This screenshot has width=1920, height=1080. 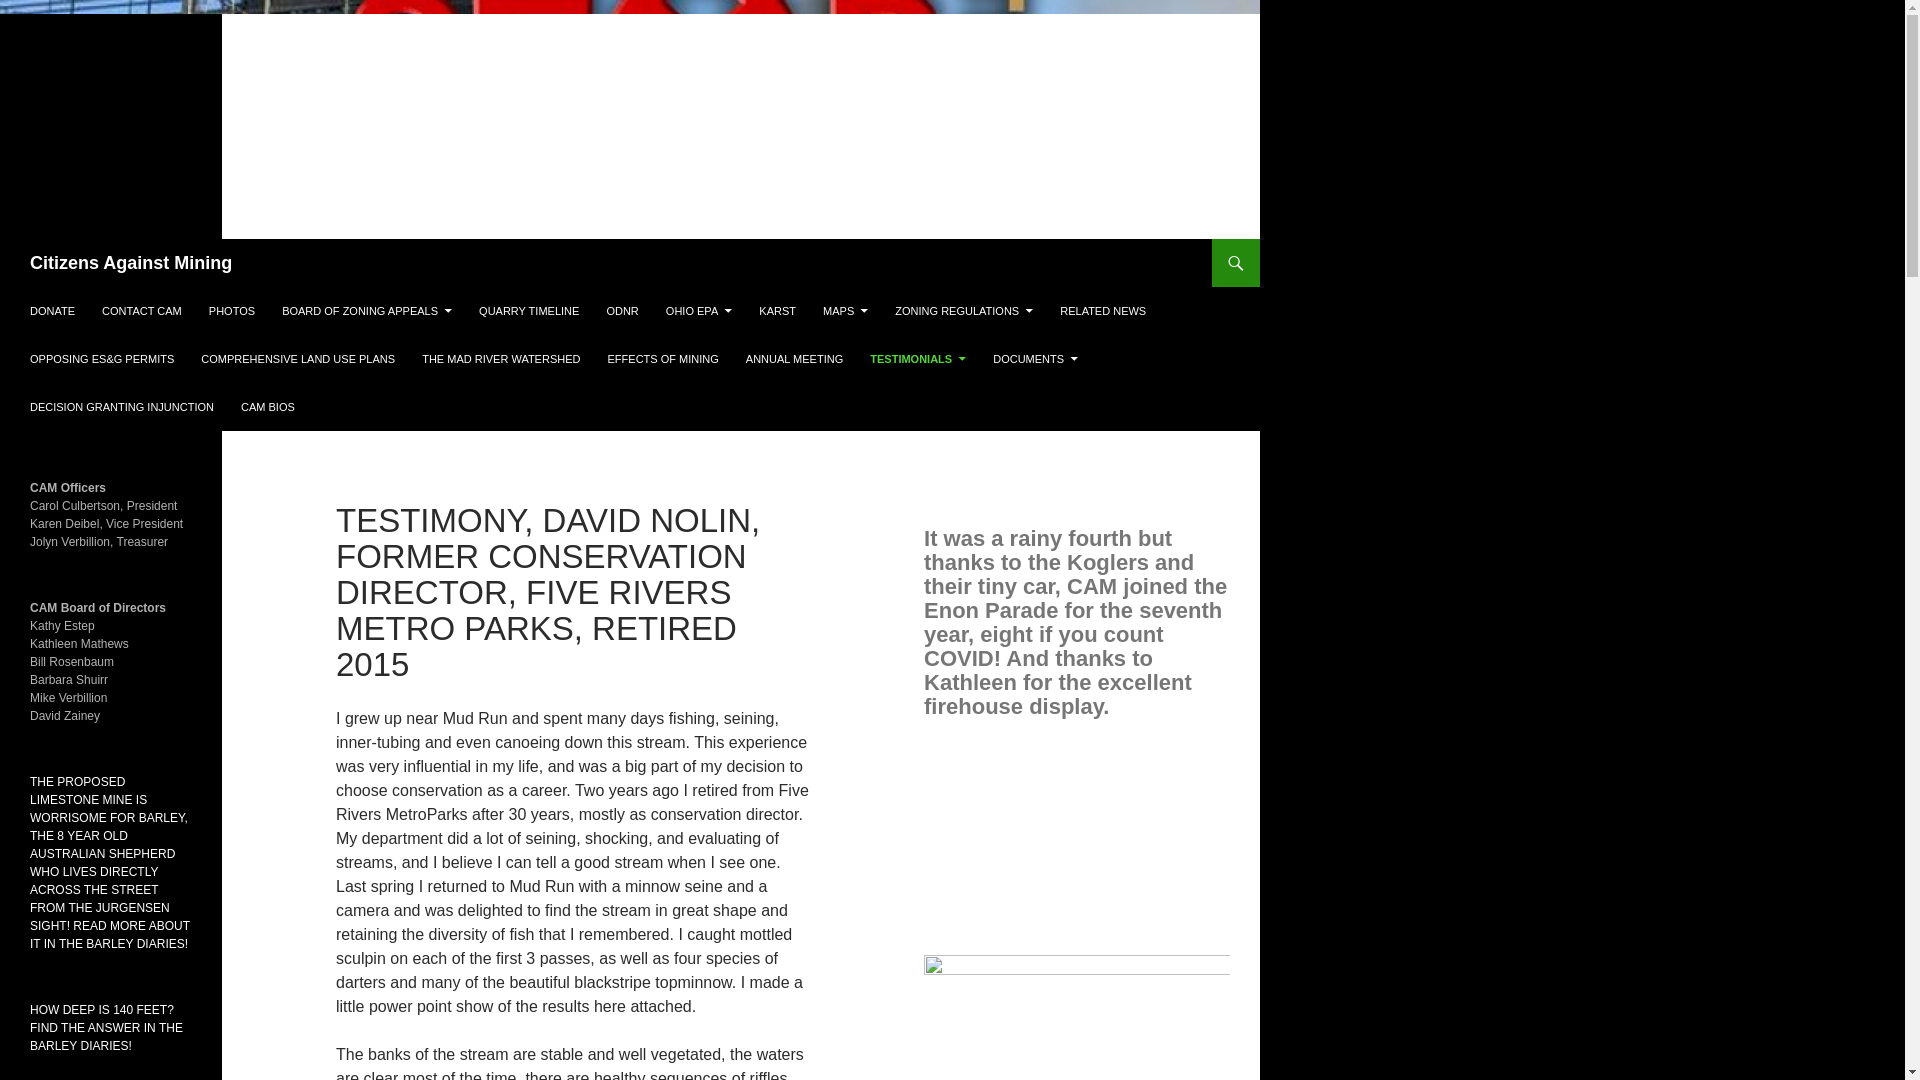 I want to click on CONTACT CAM, so click(x=142, y=310).